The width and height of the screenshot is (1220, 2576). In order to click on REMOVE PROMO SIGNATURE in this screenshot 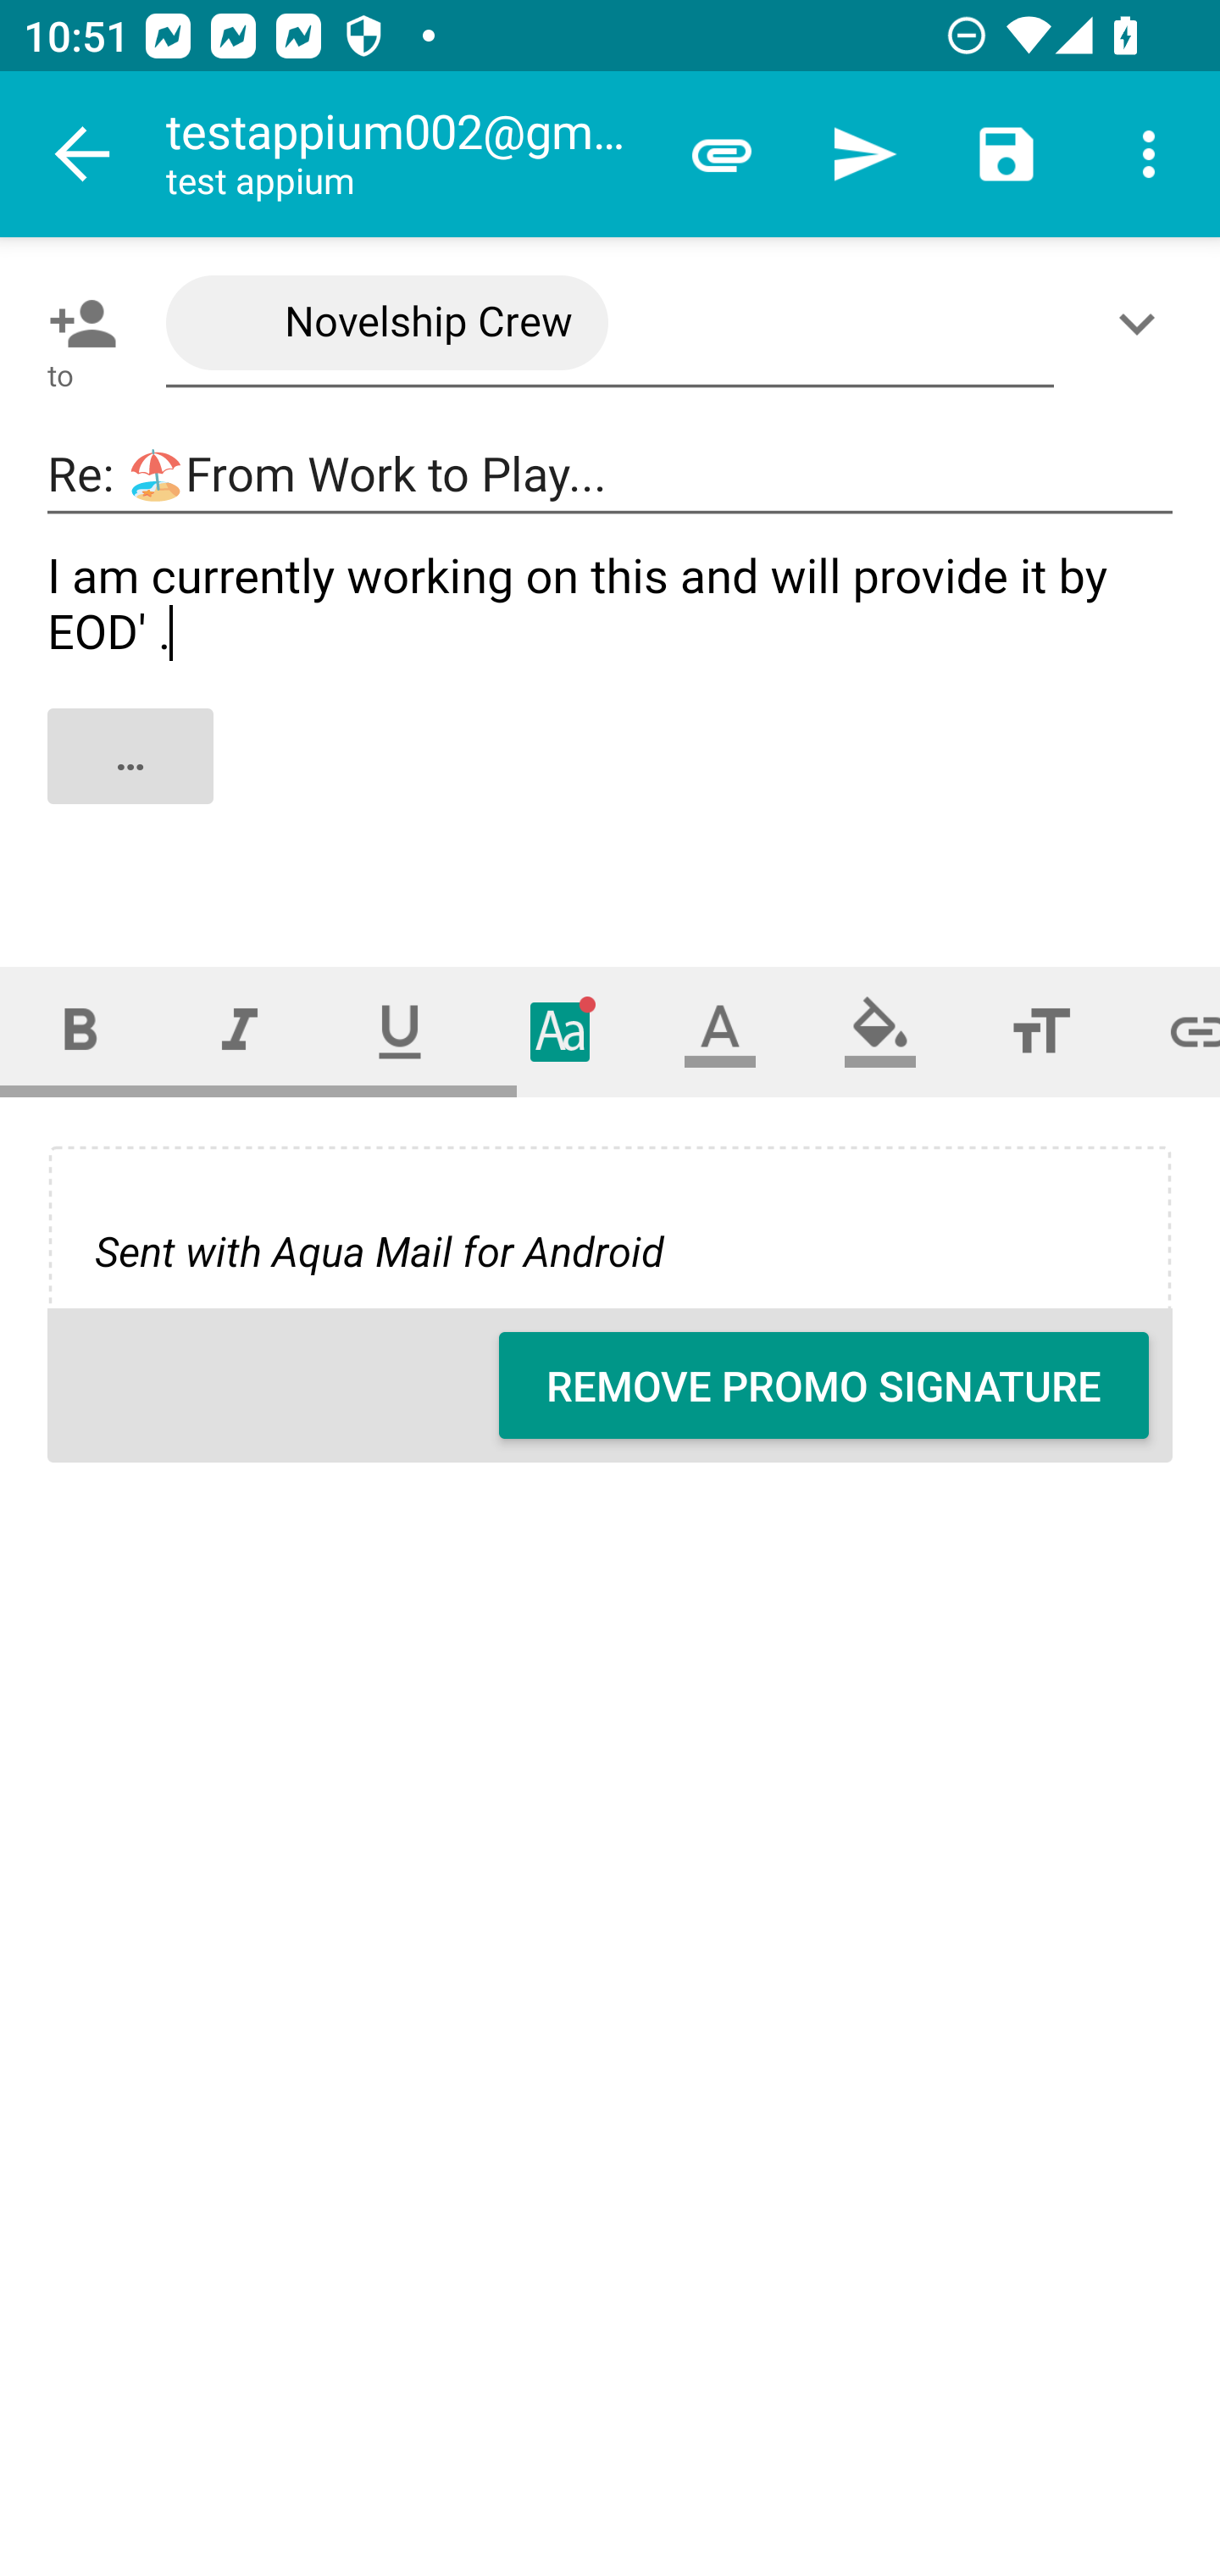, I will do `click(823, 1385)`.